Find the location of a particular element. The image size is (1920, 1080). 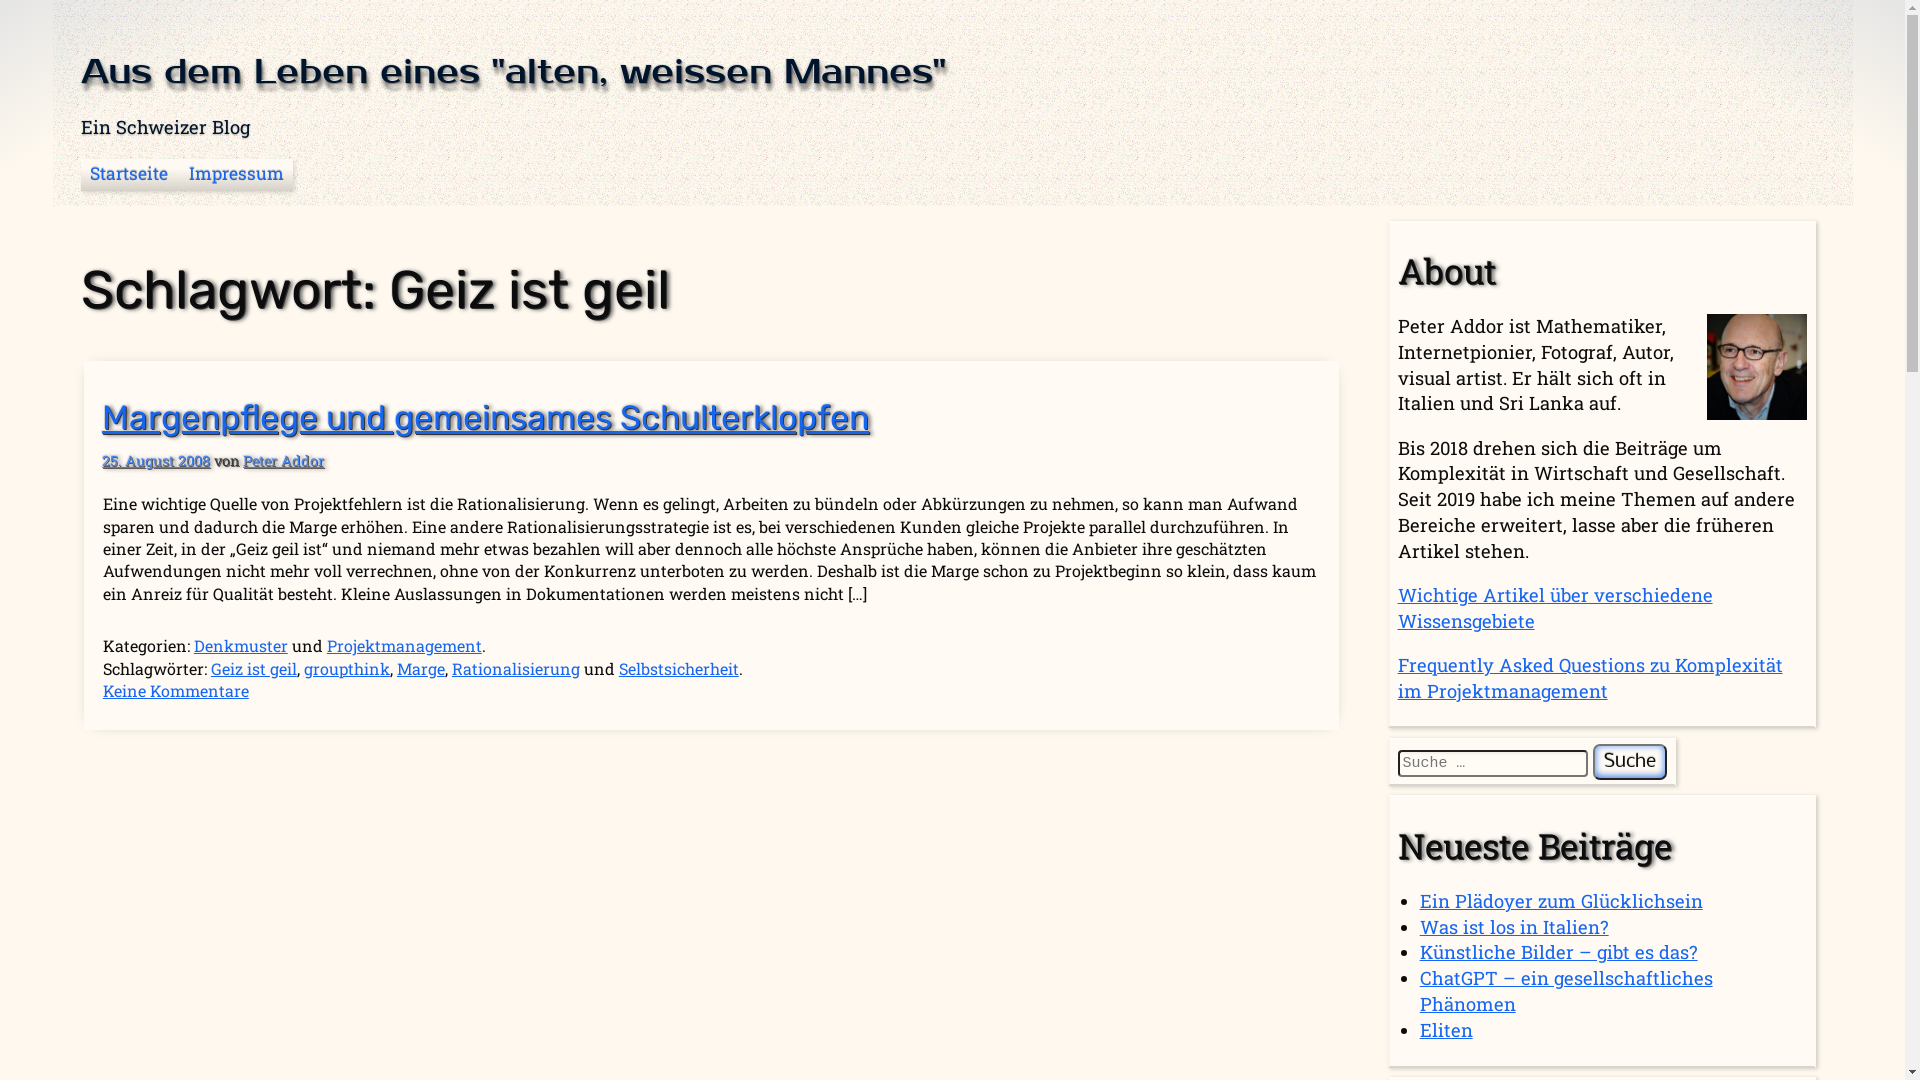

groupthink is located at coordinates (347, 668).